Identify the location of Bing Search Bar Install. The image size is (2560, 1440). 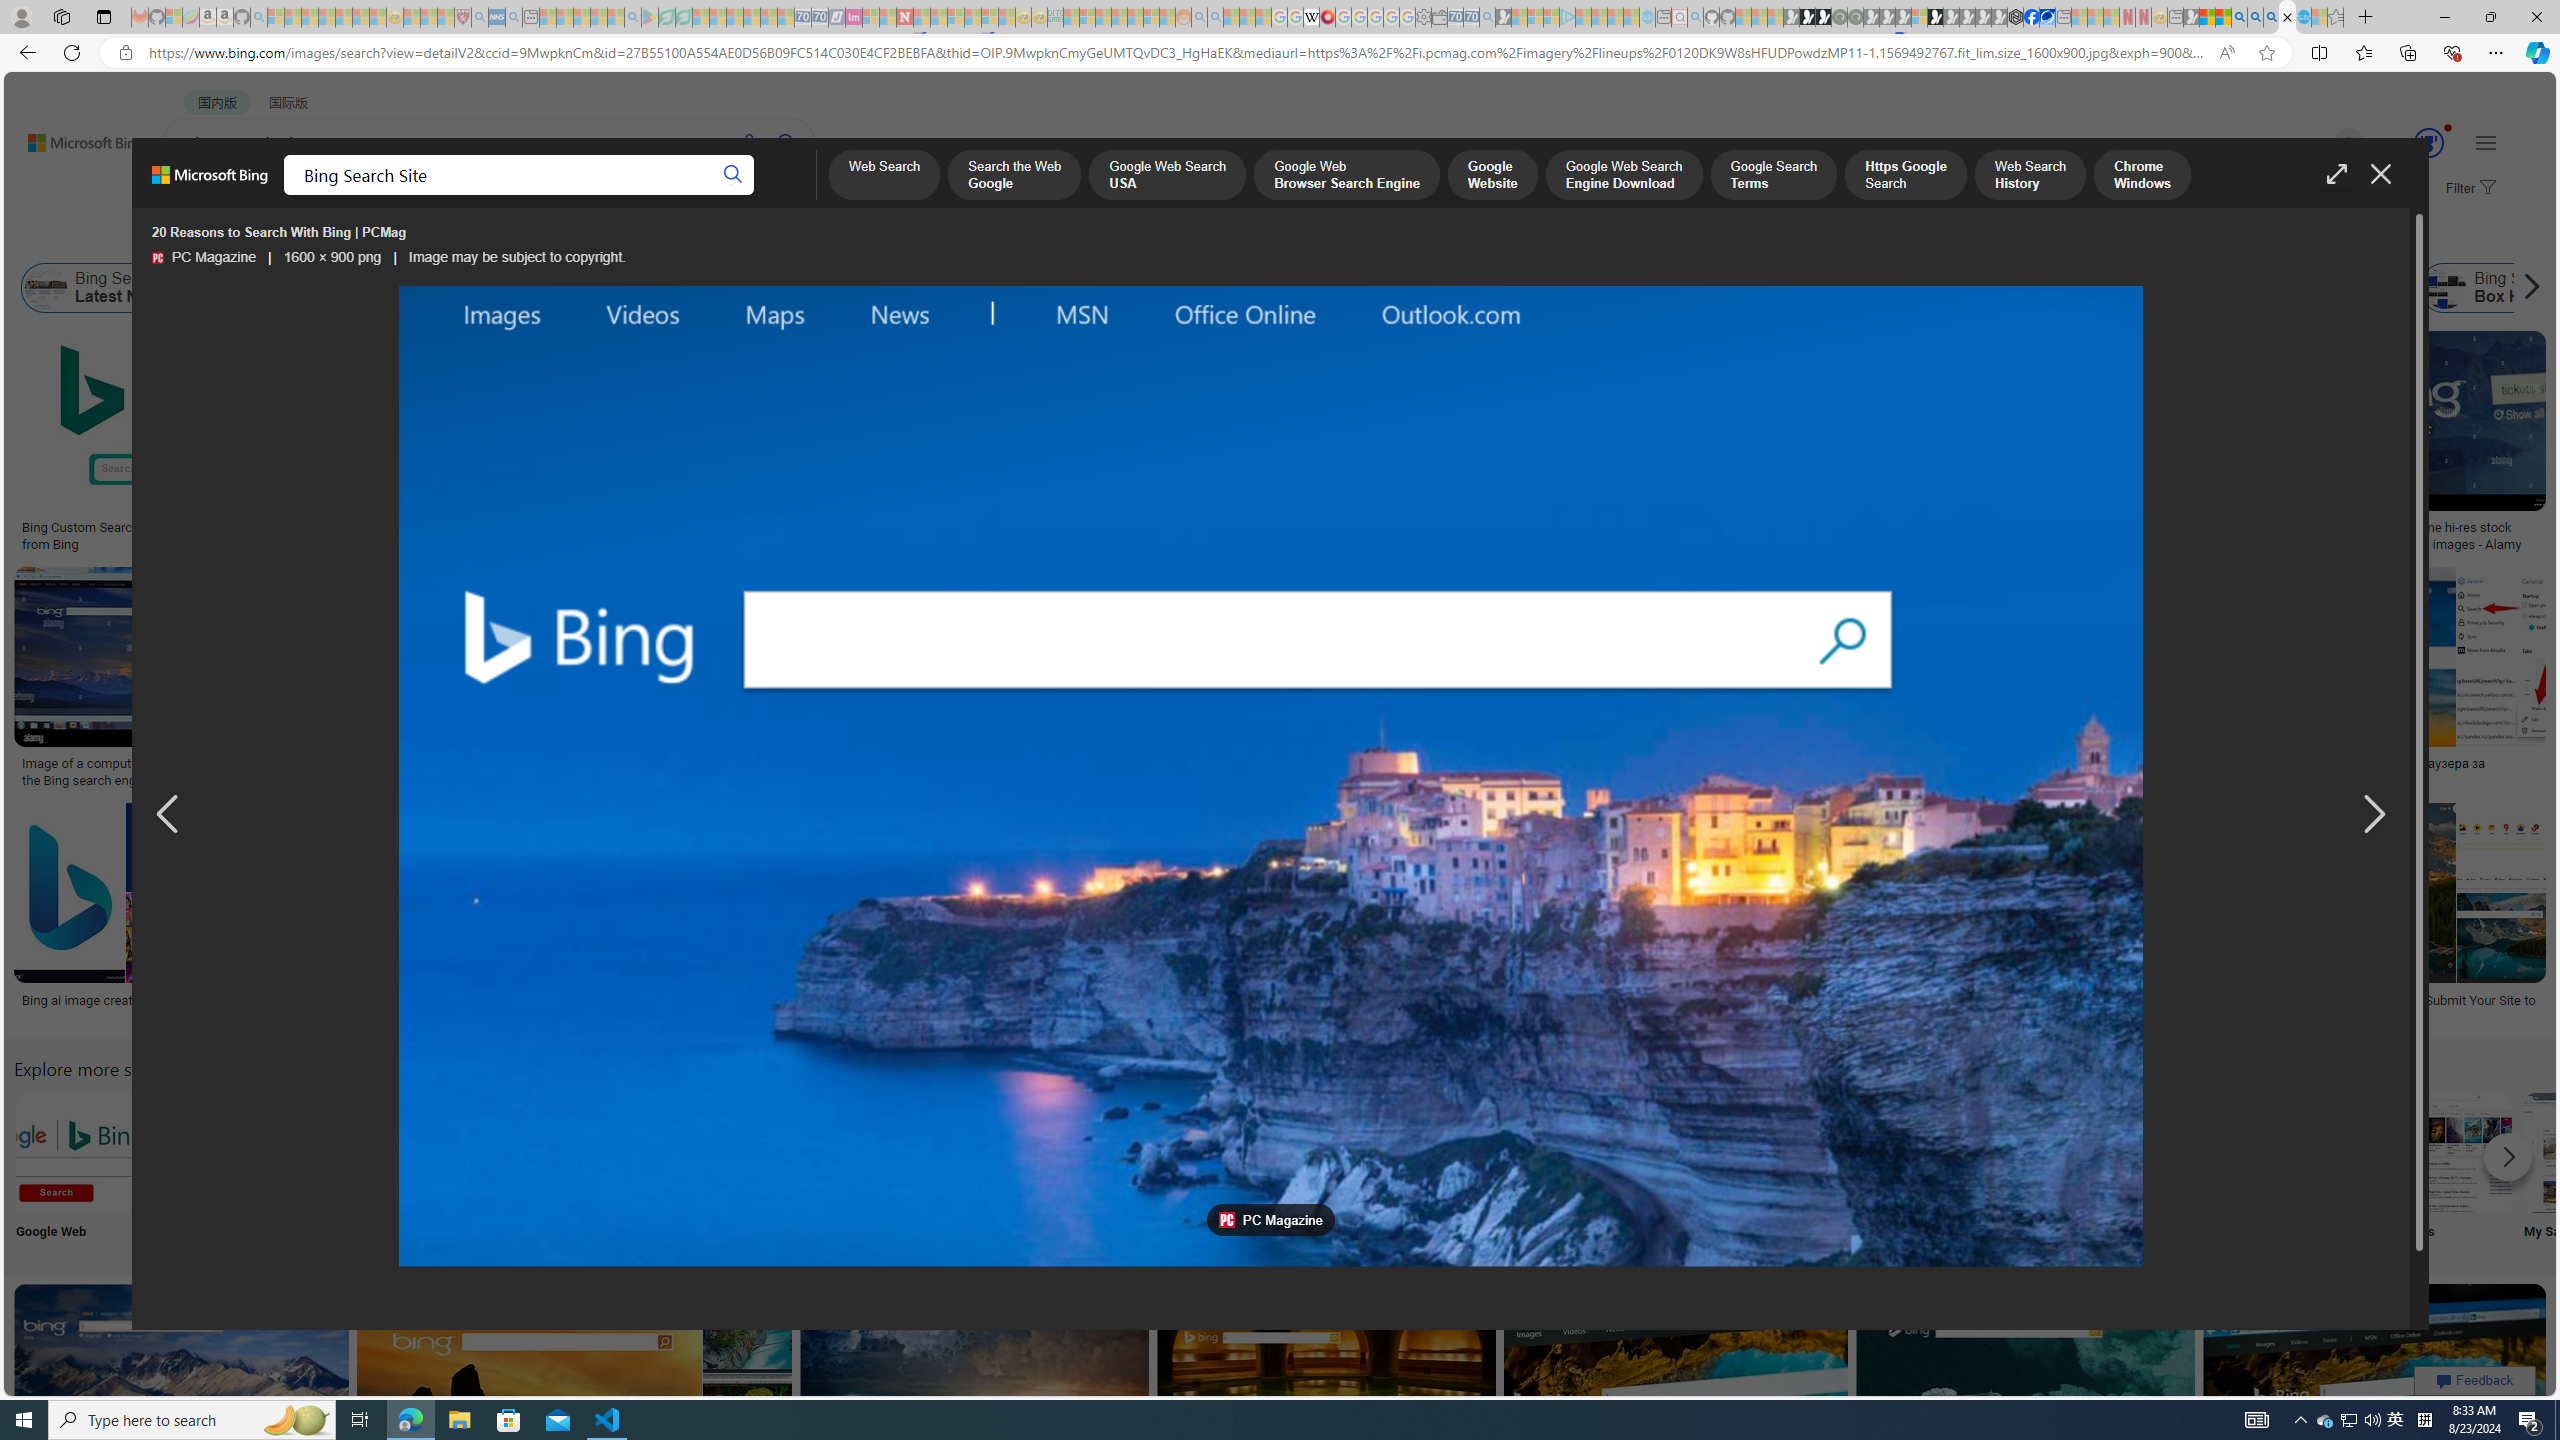
(1660, 1152).